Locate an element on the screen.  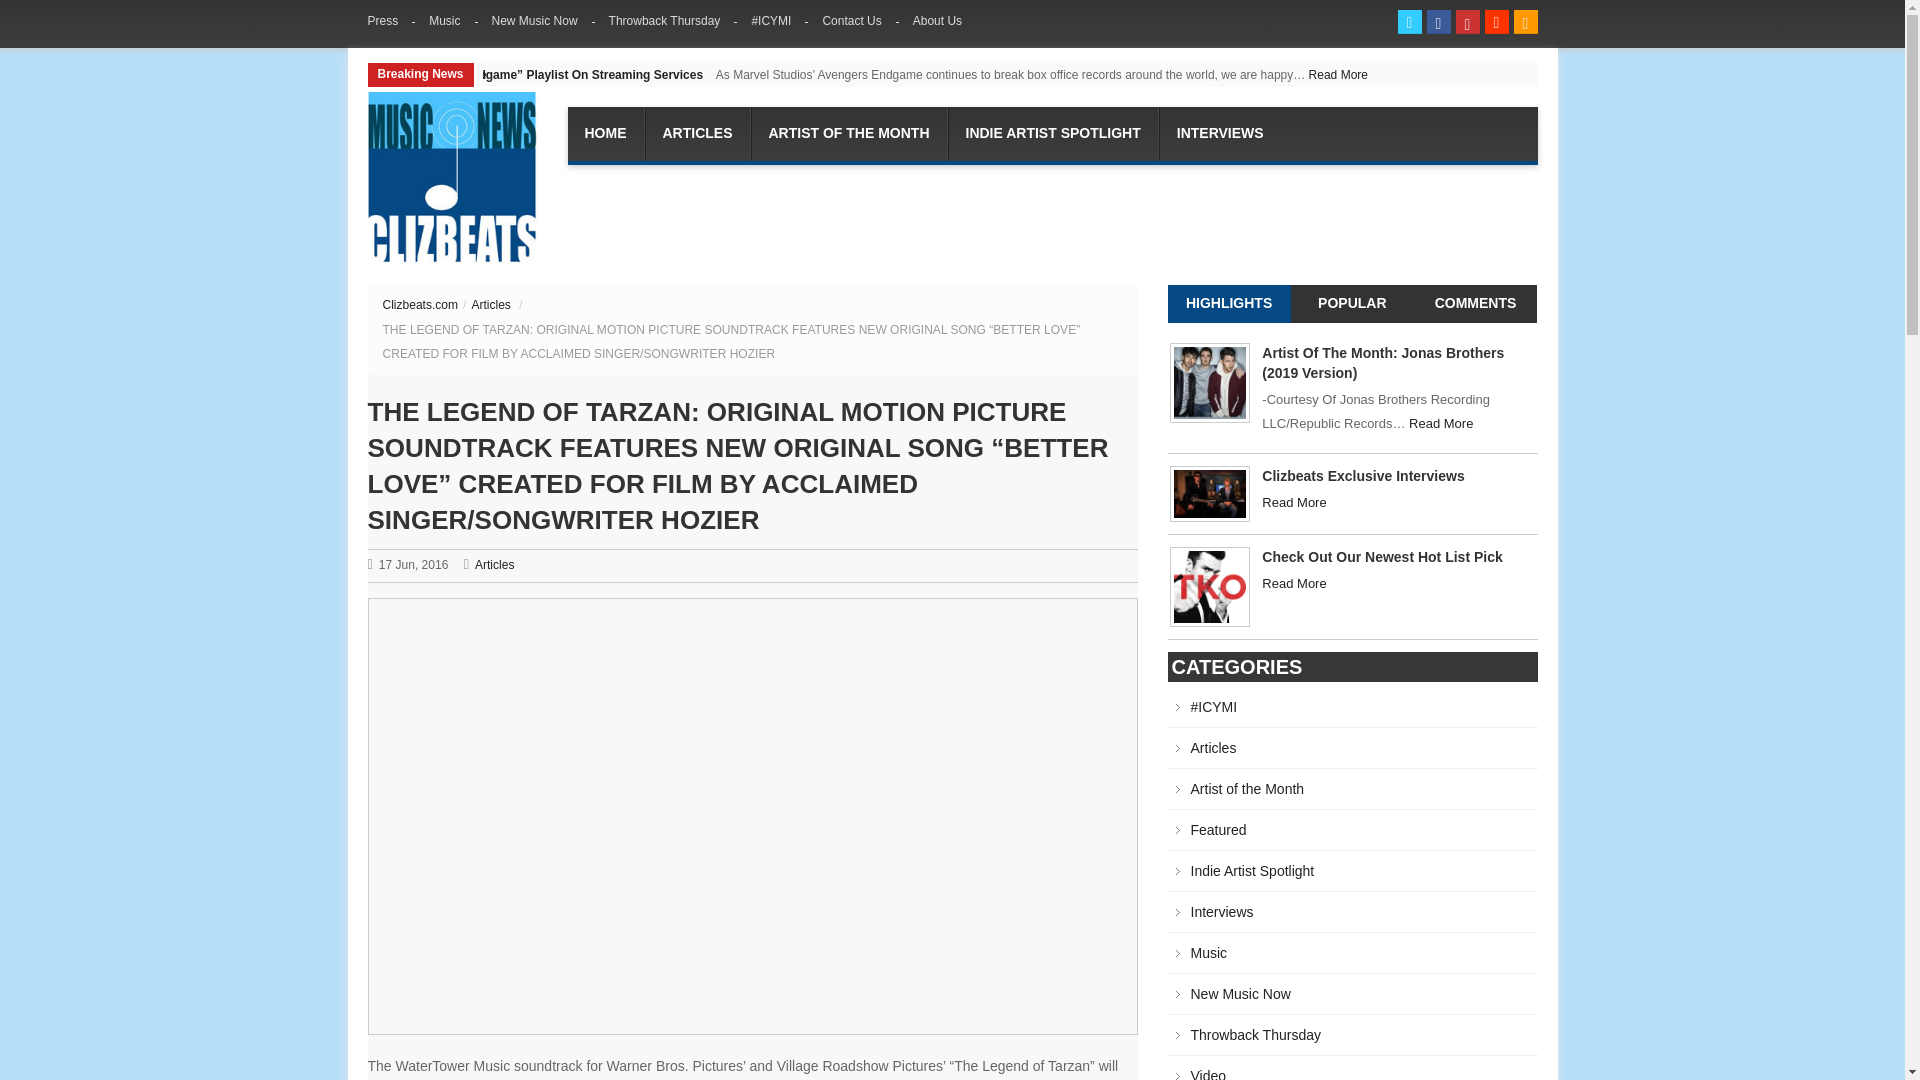
ARTICLES is located at coordinates (696, 133).